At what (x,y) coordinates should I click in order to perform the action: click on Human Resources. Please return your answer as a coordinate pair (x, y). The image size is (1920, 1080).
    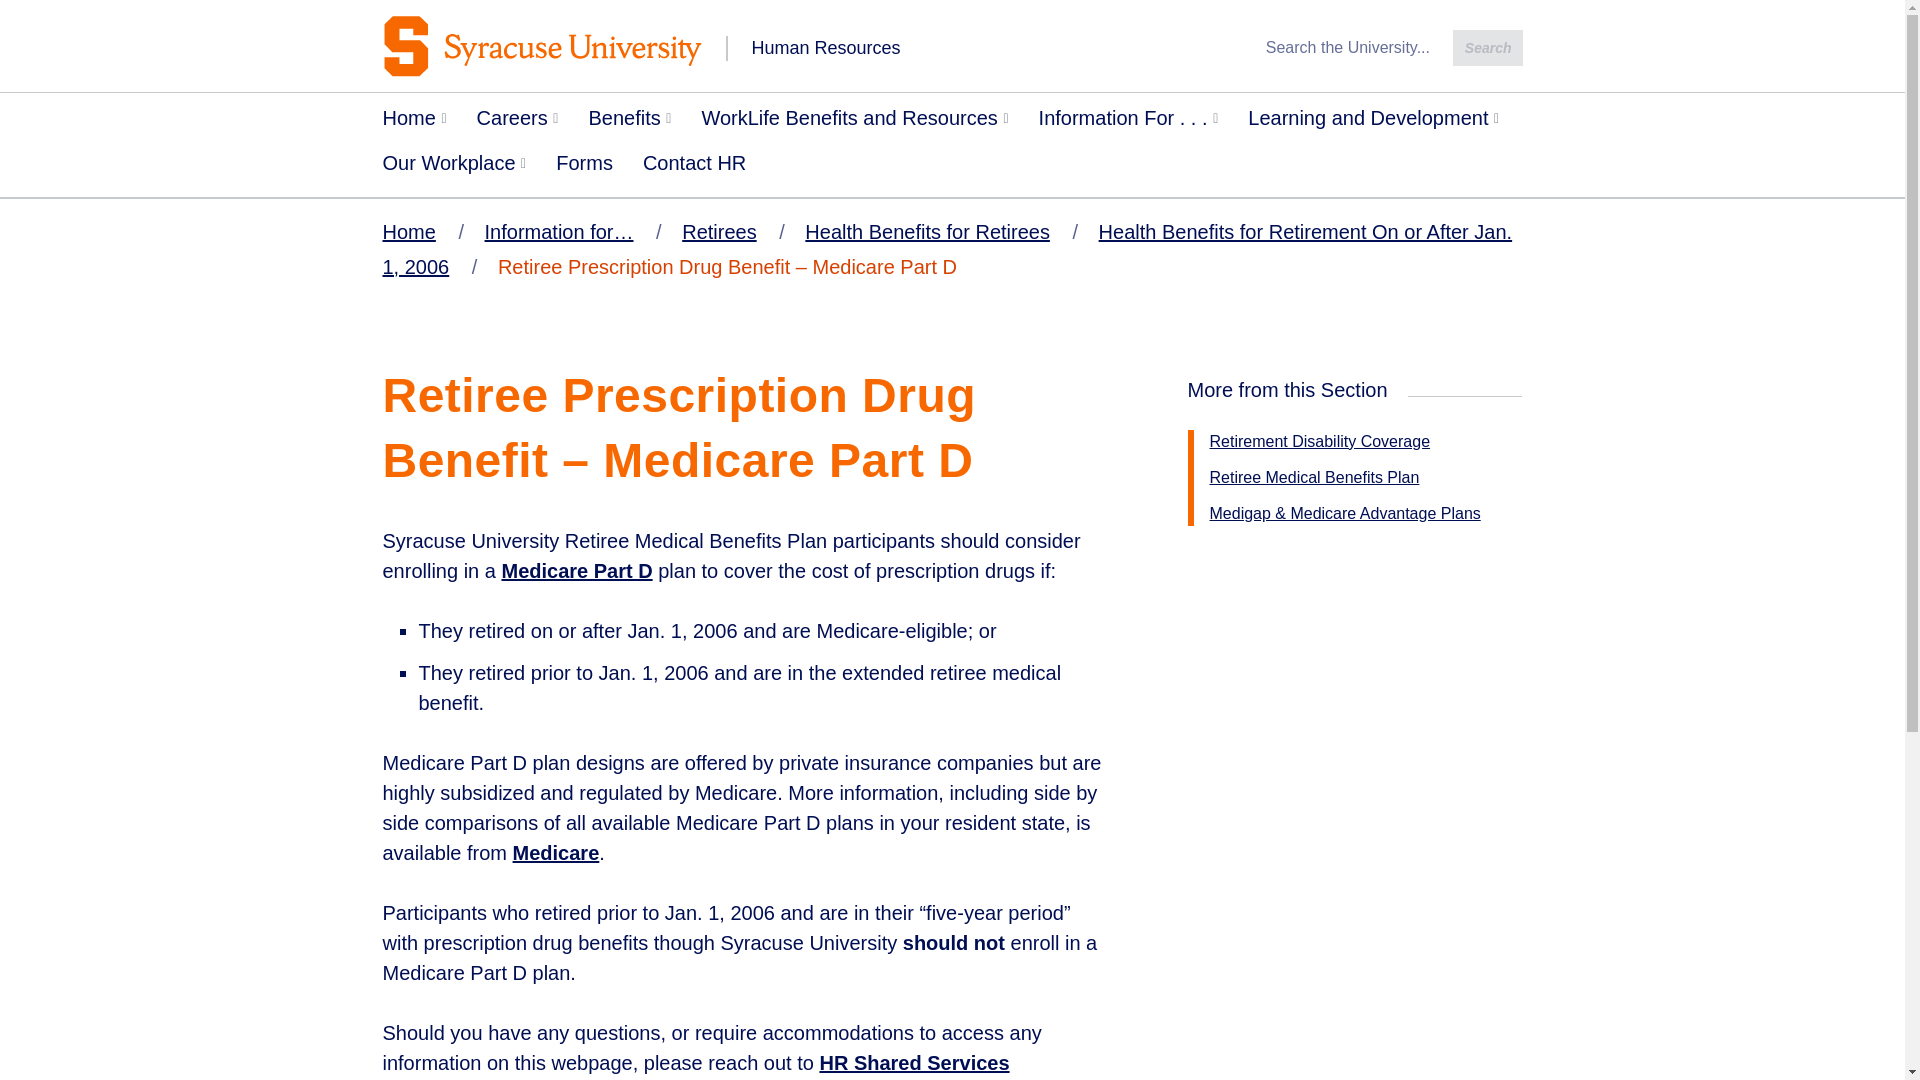
    Looking at the image, I should click on (810, 46).